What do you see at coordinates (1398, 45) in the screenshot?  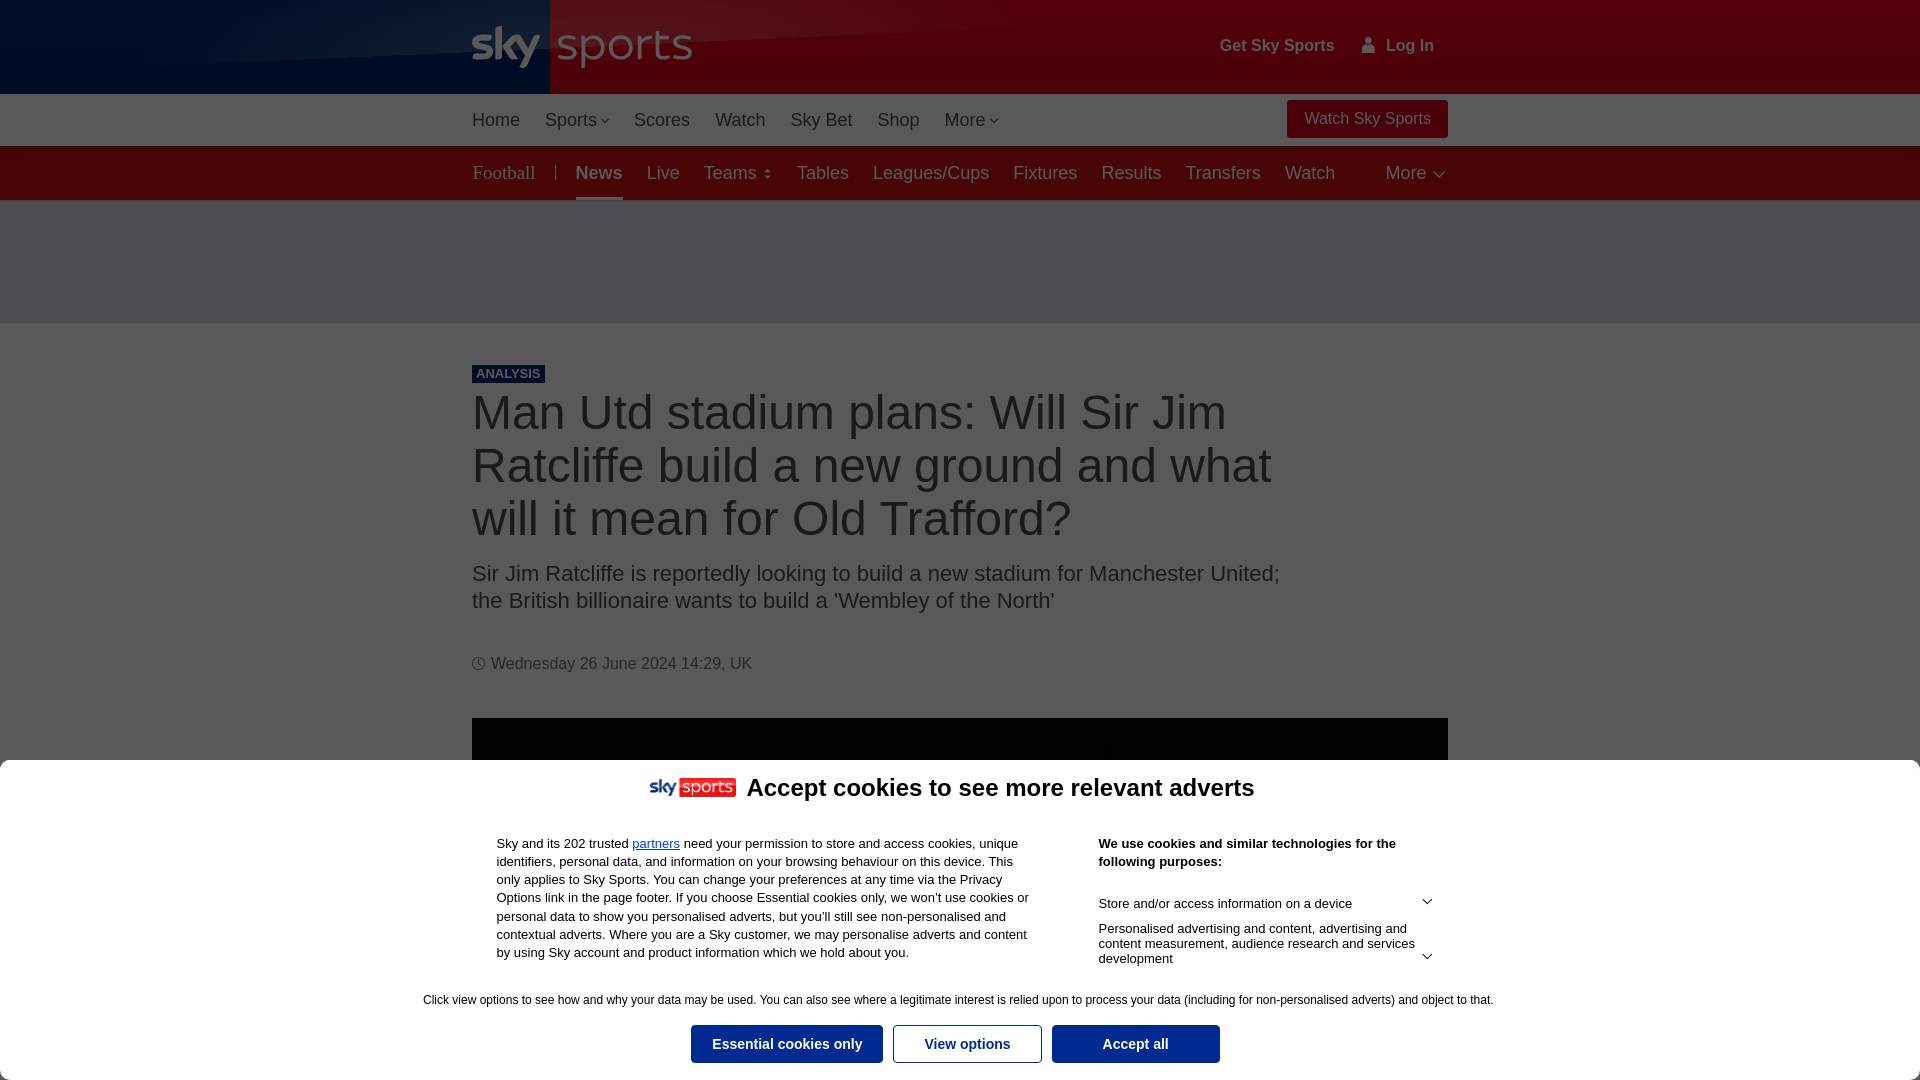 I see `Log In` at bounding box center [1398, 45].